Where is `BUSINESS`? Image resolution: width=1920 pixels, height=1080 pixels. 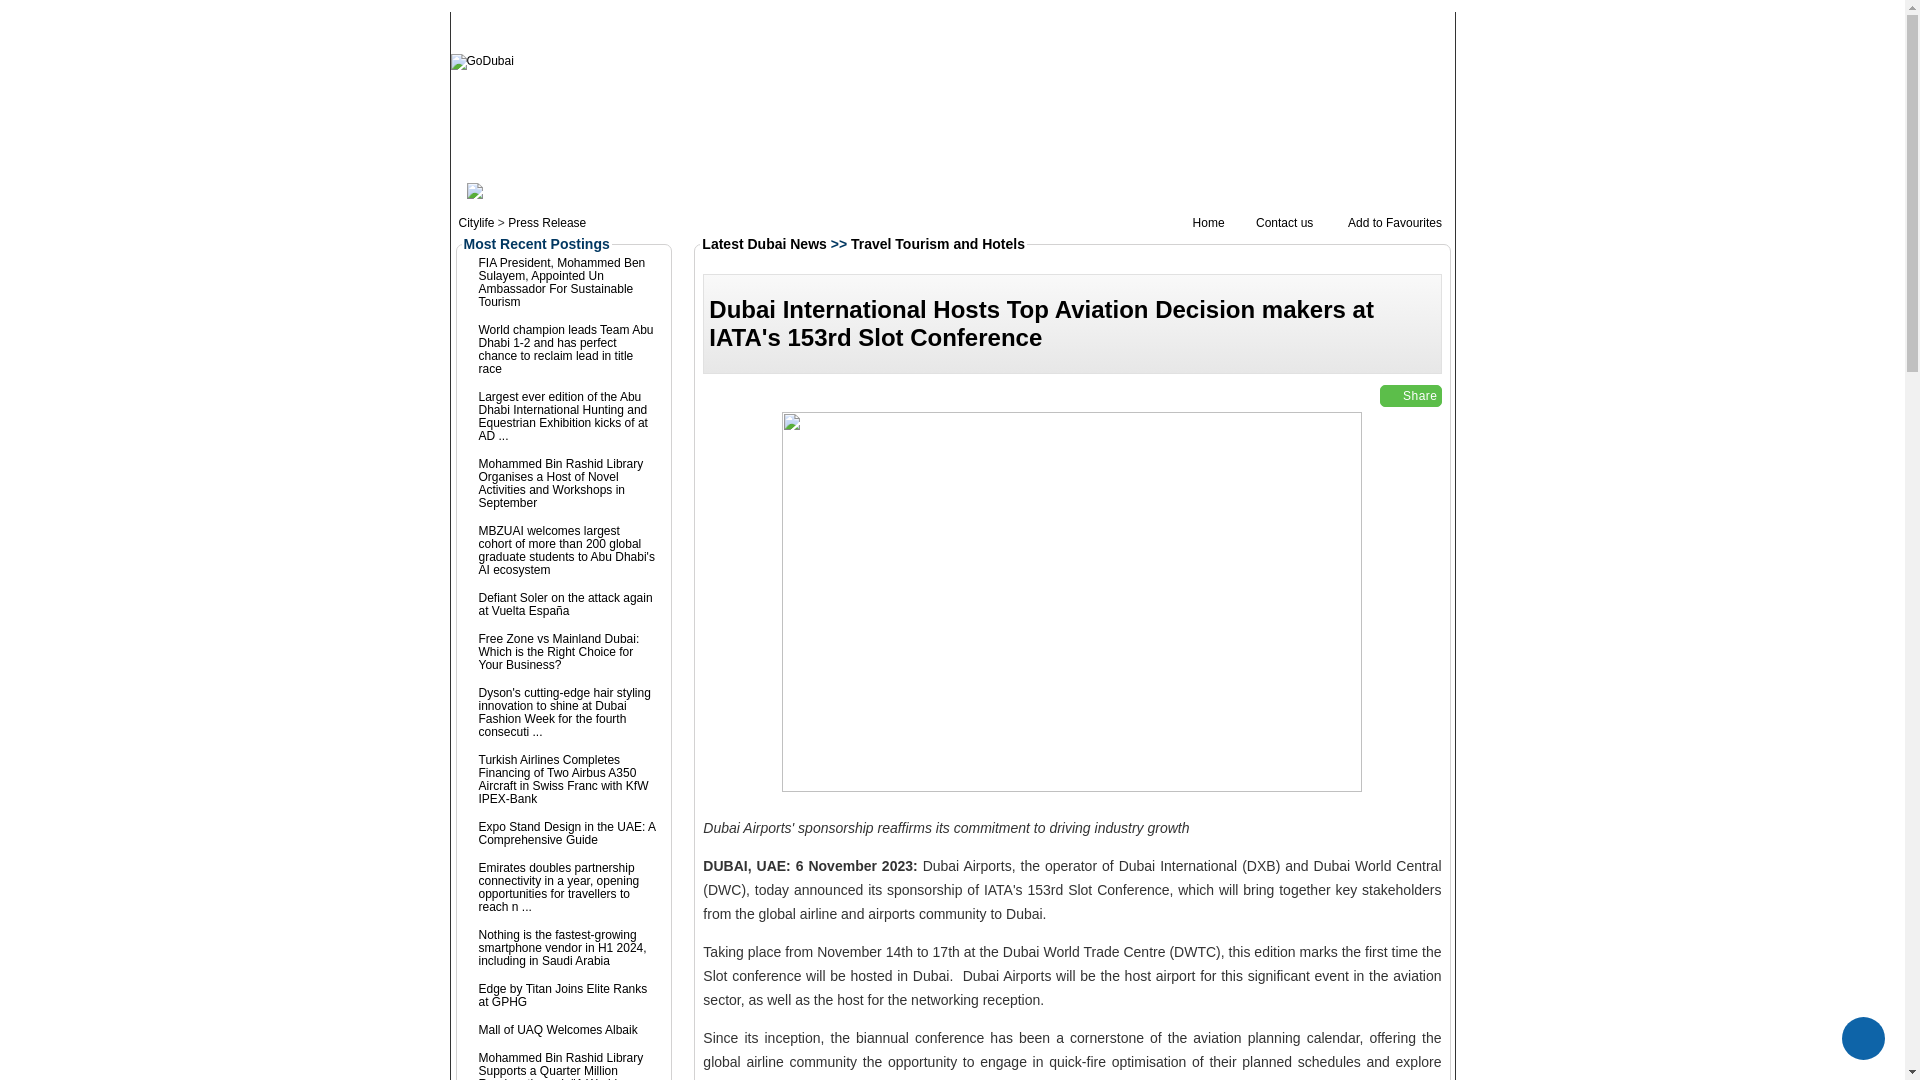 BUSINESS is located at coordinates (1186, 133).